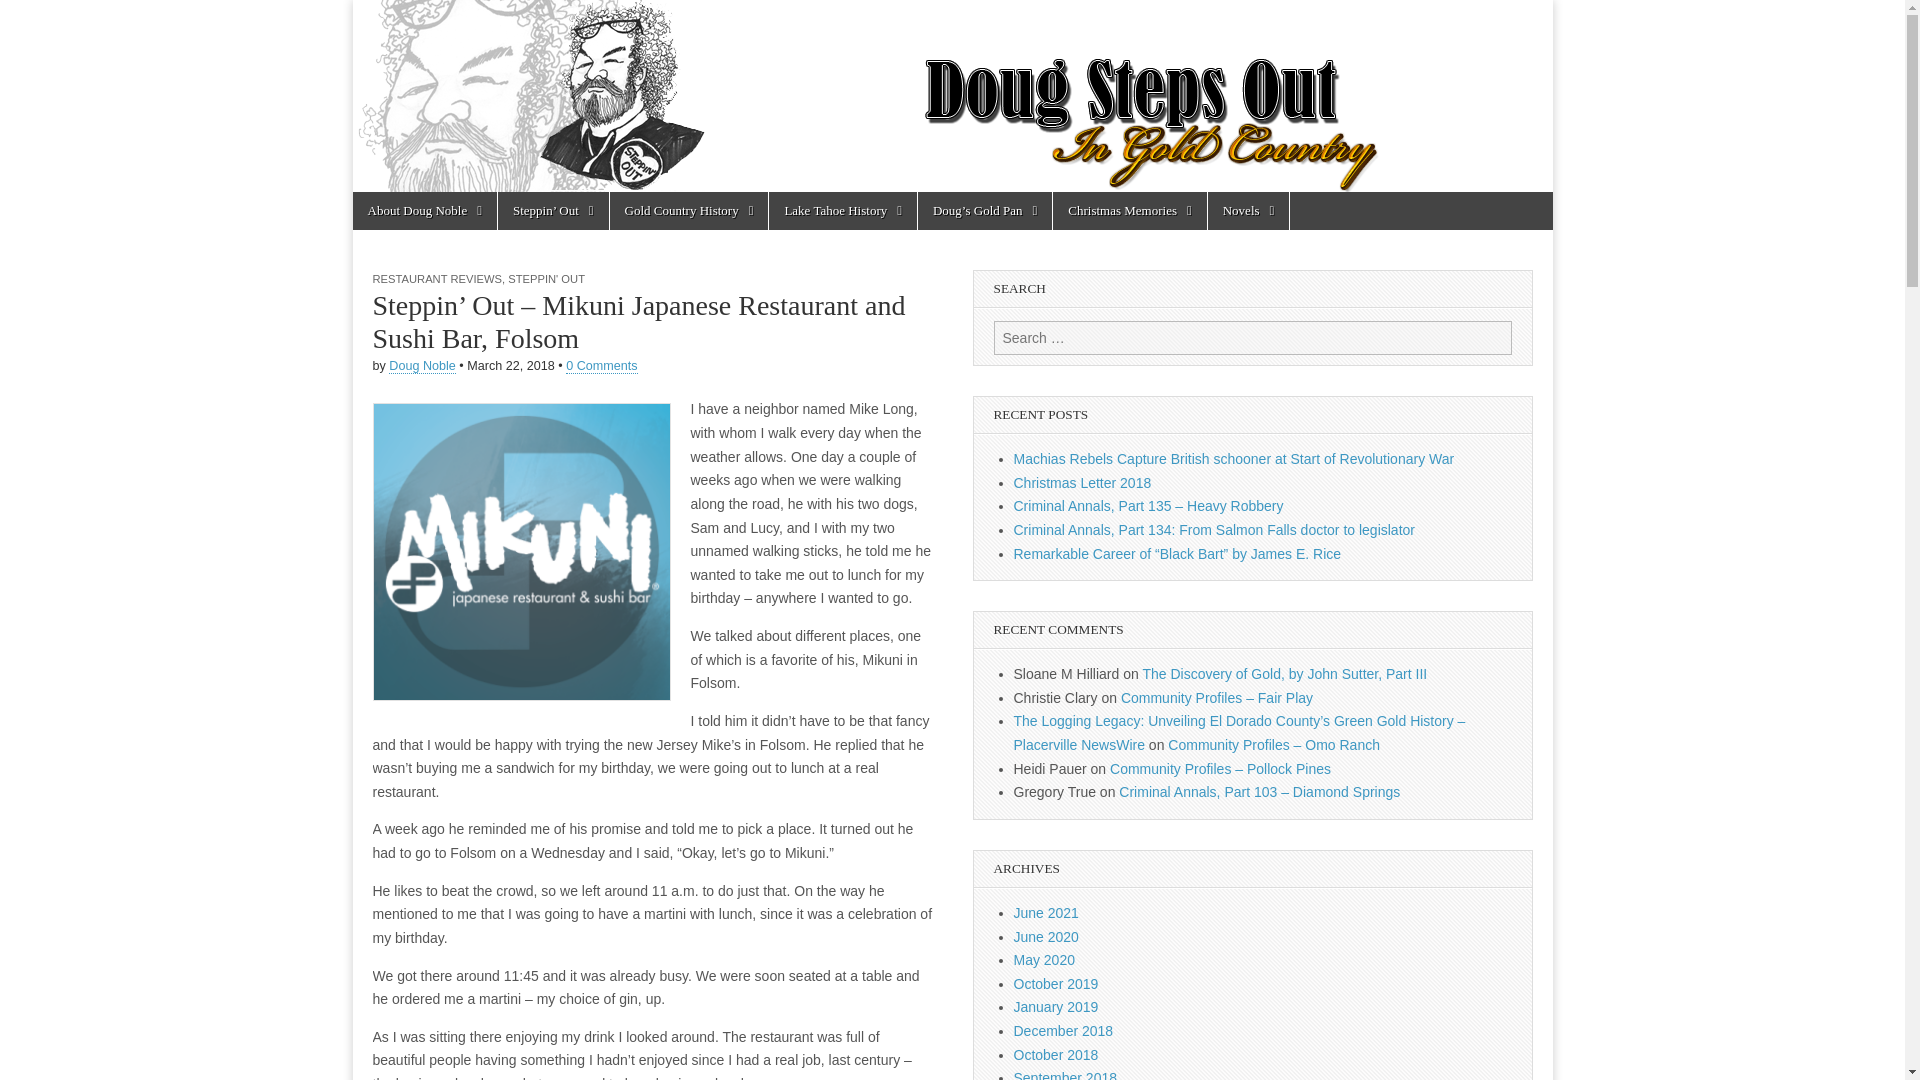  I want to click on Doug Noble, so click(422, 366).